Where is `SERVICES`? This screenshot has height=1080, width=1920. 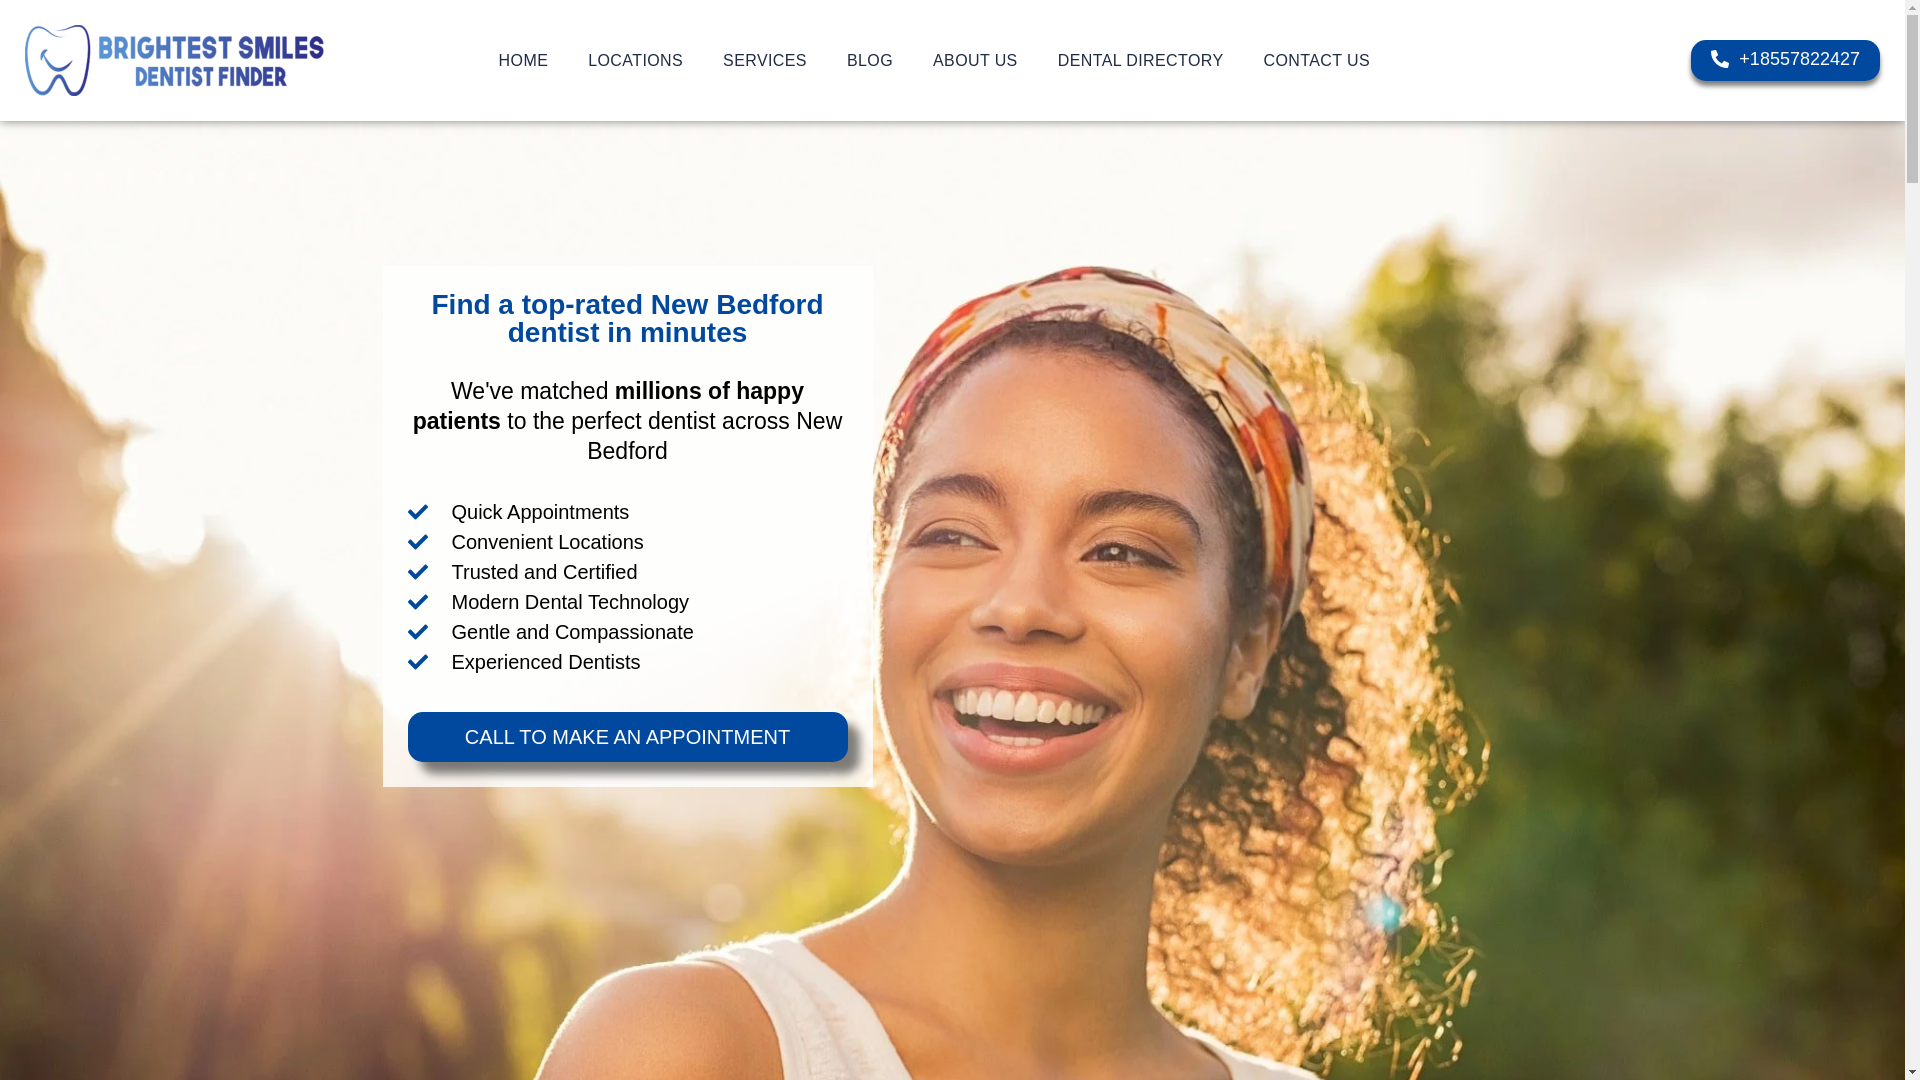 SERVICES is located at coordinates (764, 60).